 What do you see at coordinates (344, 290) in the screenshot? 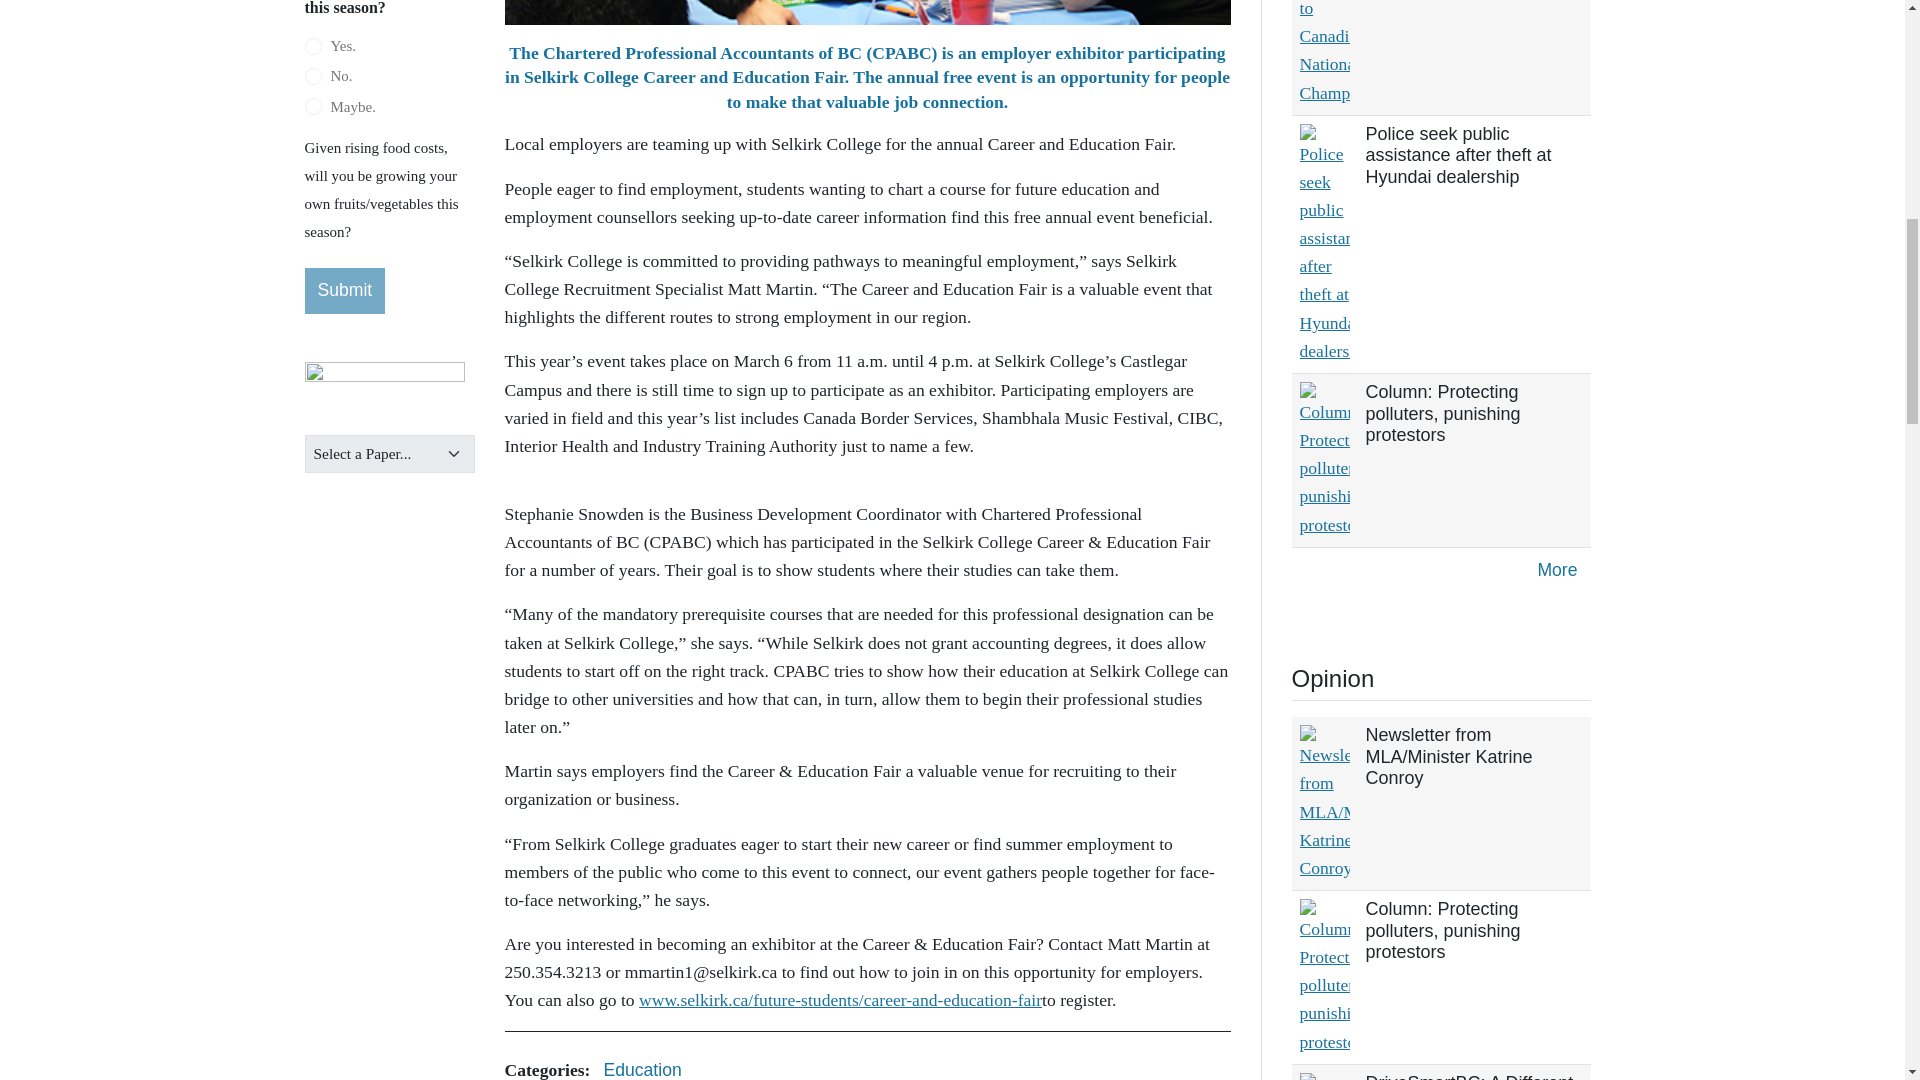
I see `Submit` at bounding box center [344, 290].